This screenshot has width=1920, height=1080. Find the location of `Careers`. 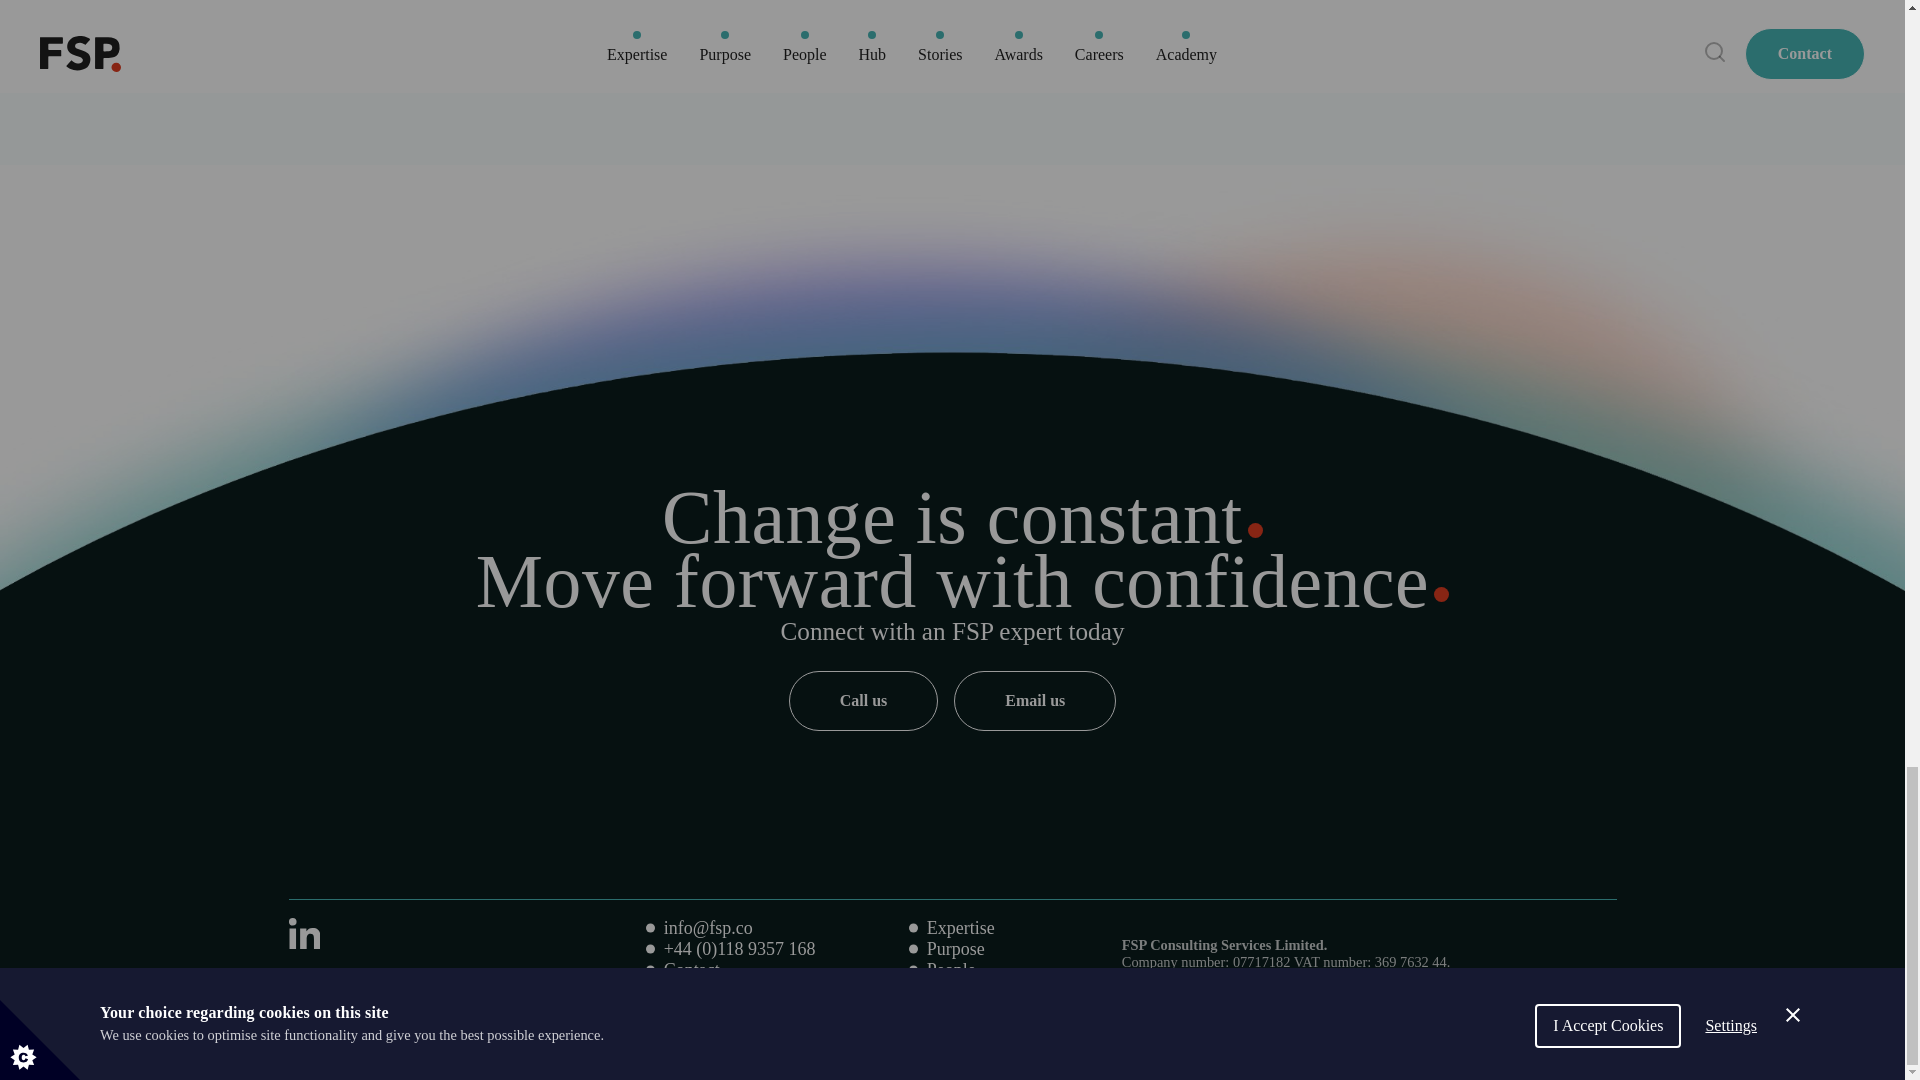

Careers is located at coordinates (691, 990).